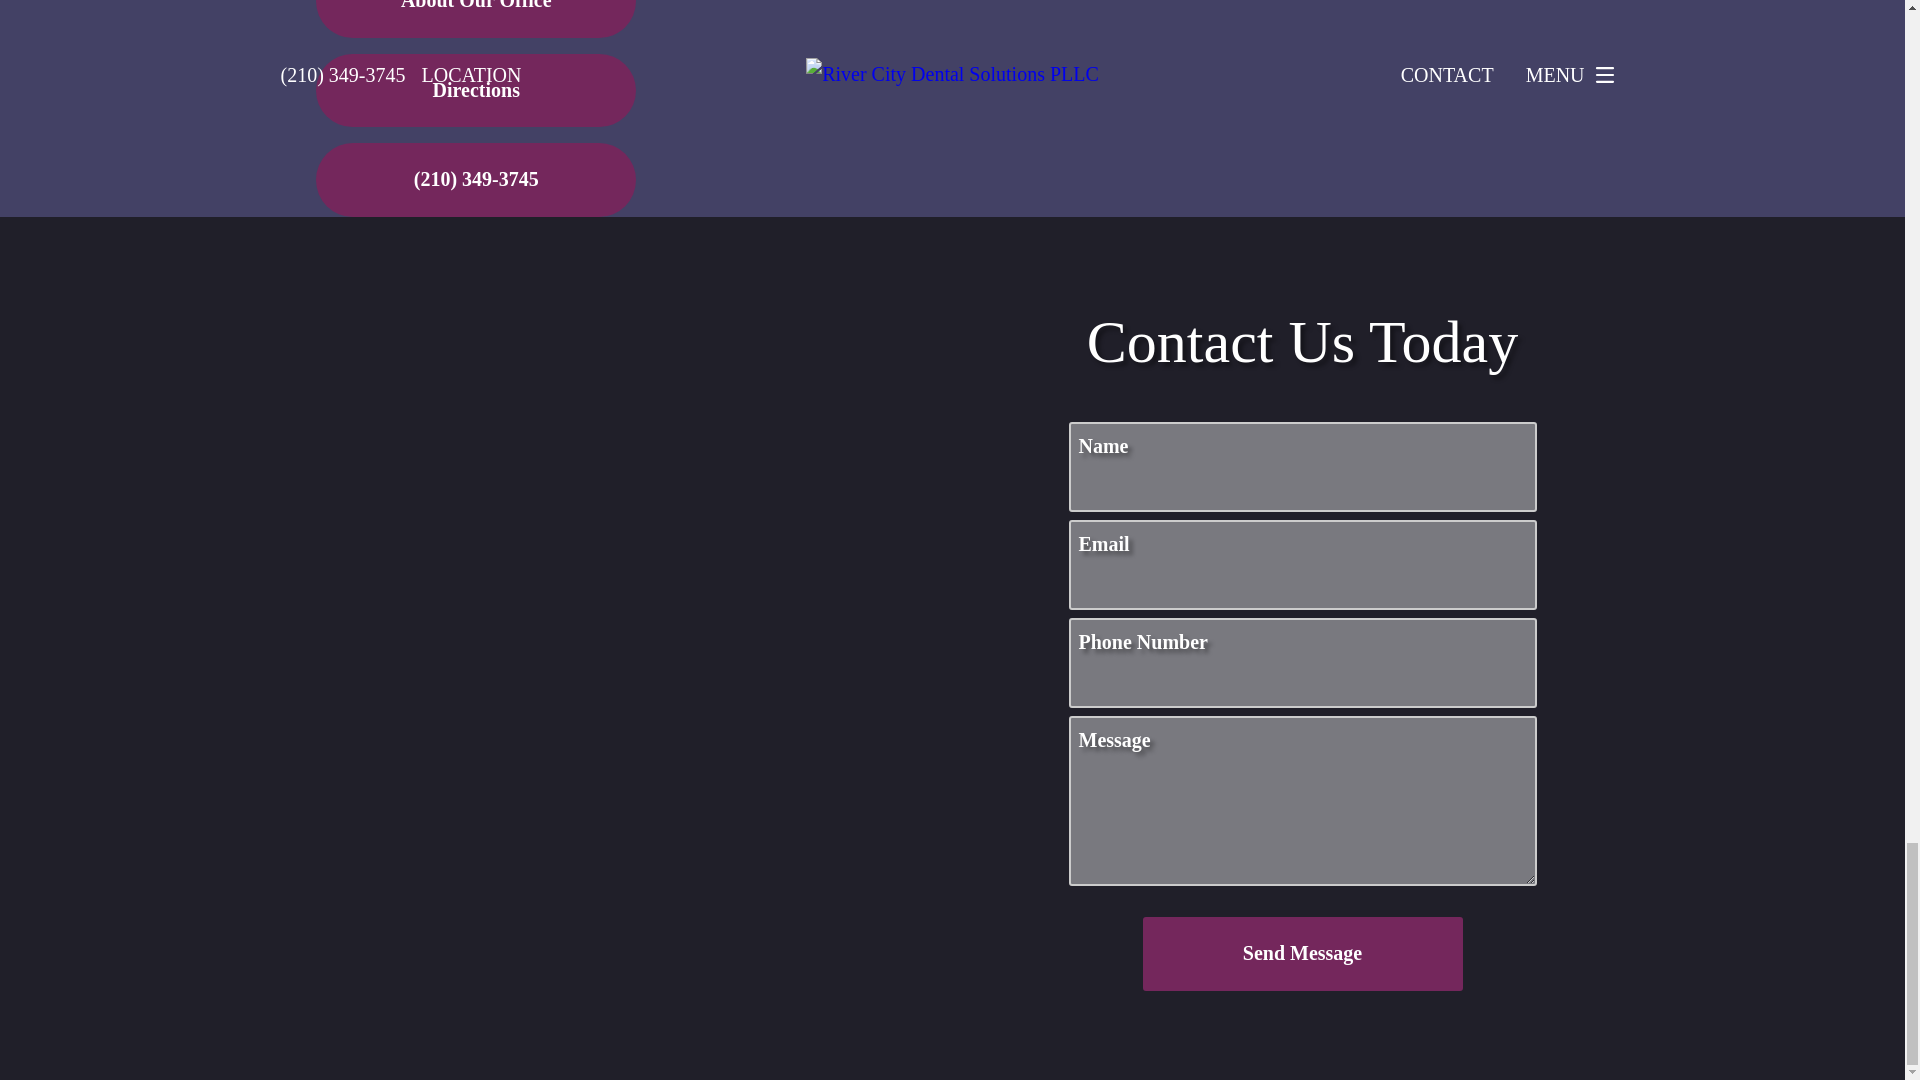  I want to click on About Our Office, so click(476, 18).